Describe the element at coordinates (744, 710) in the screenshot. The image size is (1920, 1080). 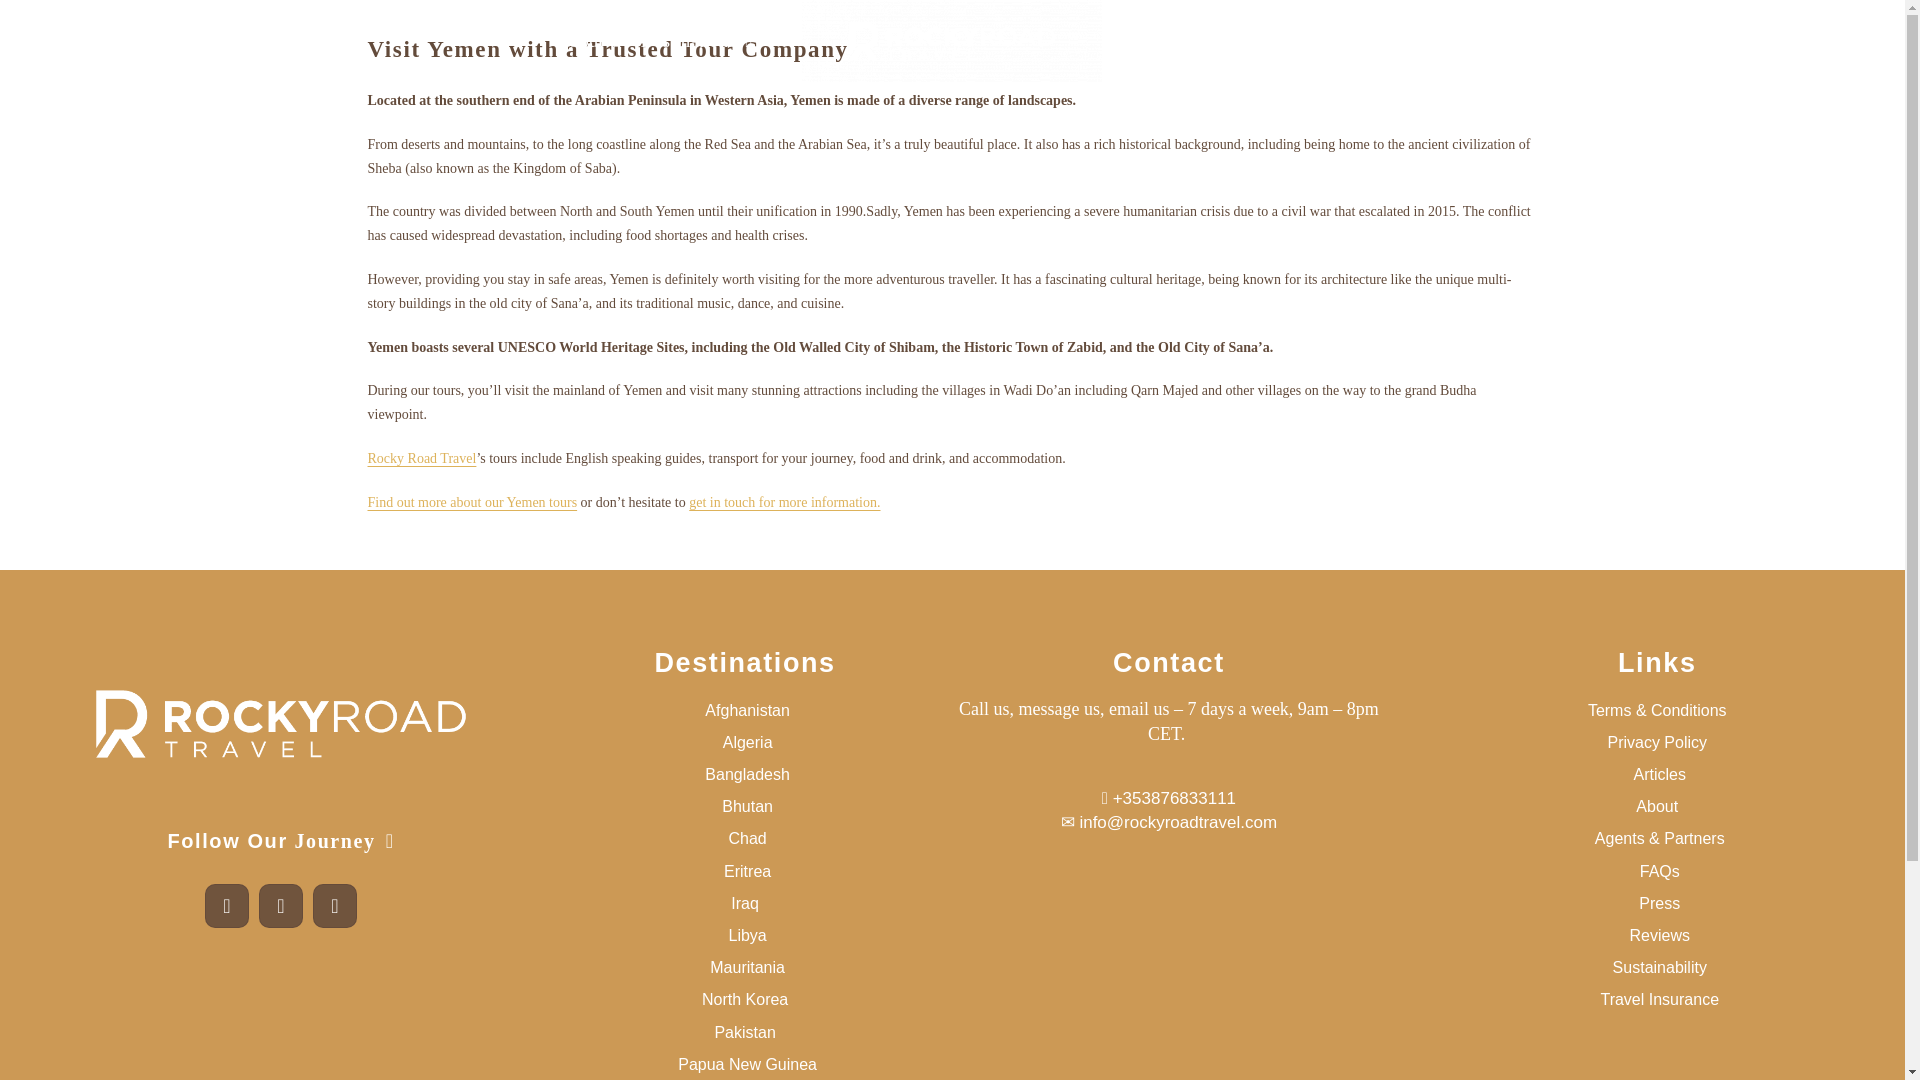
I see `Afghanistan` at that location.